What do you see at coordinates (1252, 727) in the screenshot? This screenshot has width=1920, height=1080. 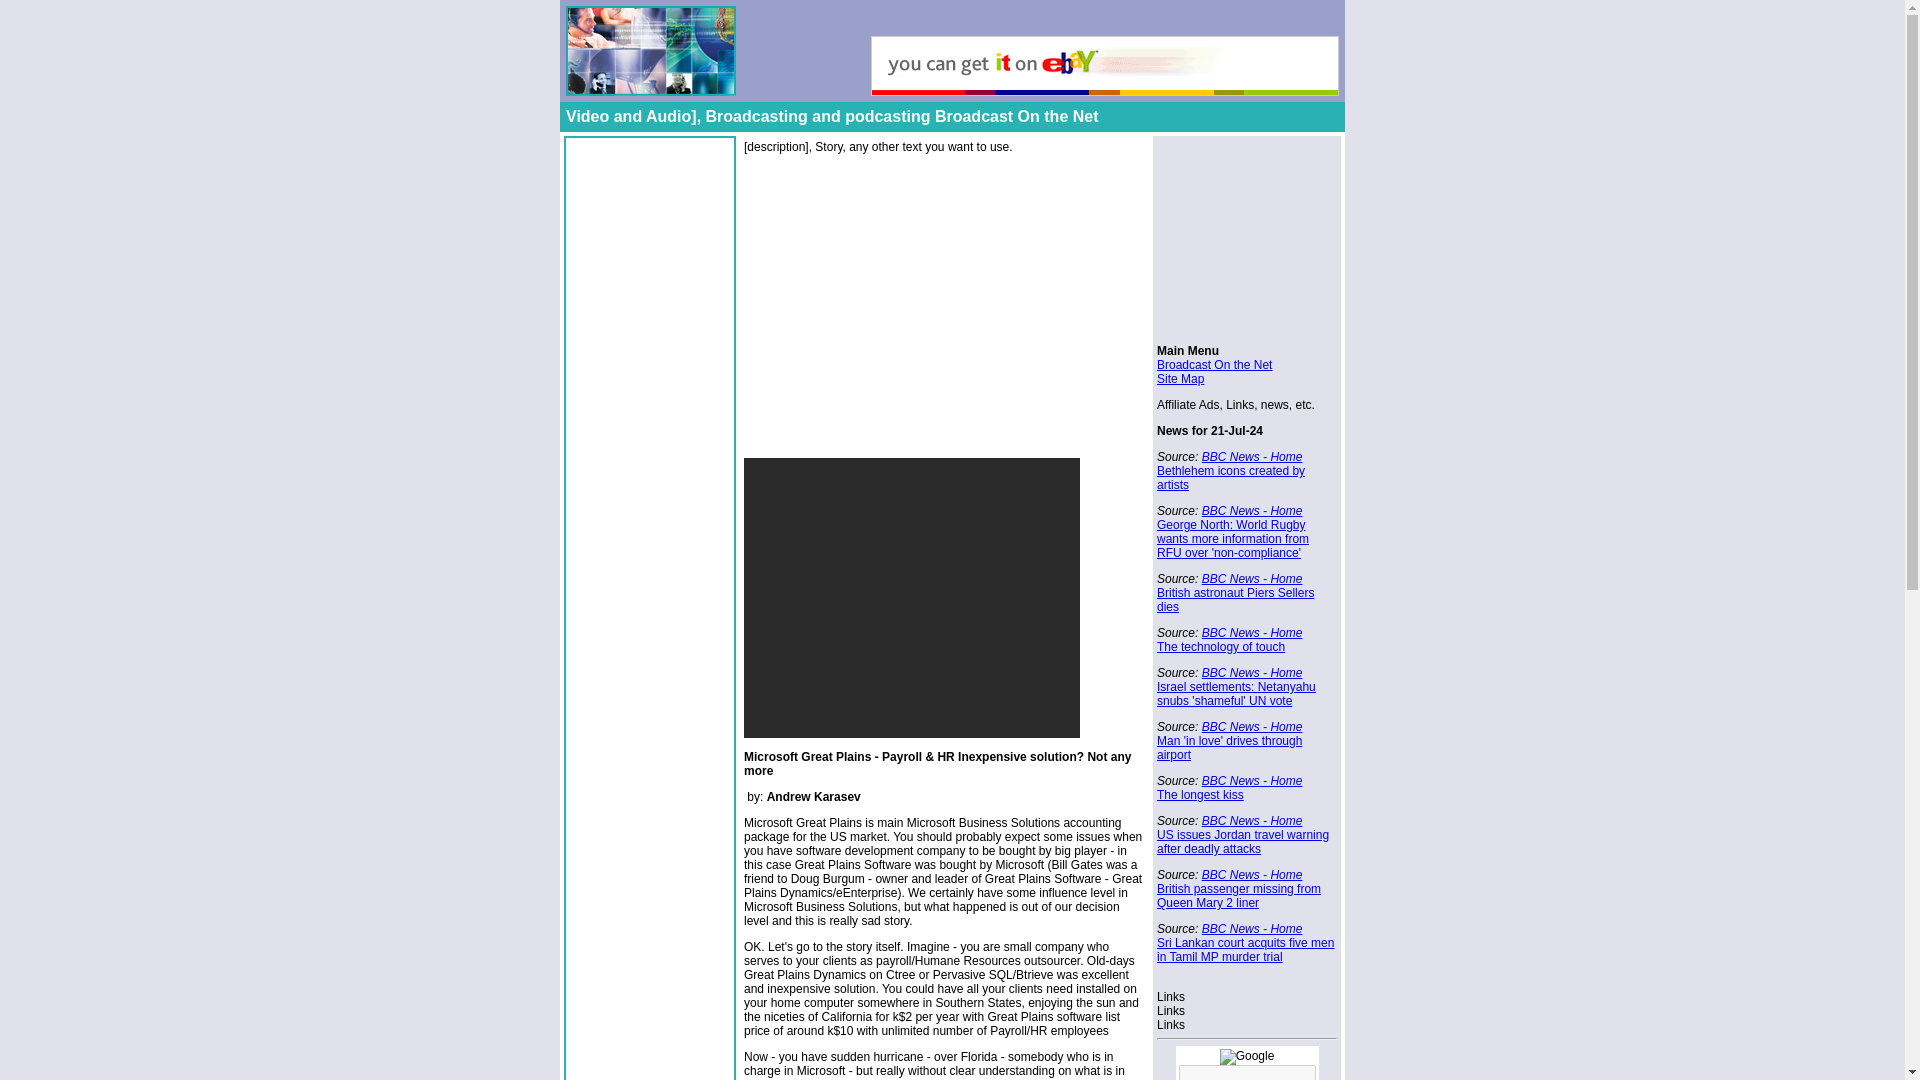 I see `BBC News - Home` at bounding box center [1252, 727].